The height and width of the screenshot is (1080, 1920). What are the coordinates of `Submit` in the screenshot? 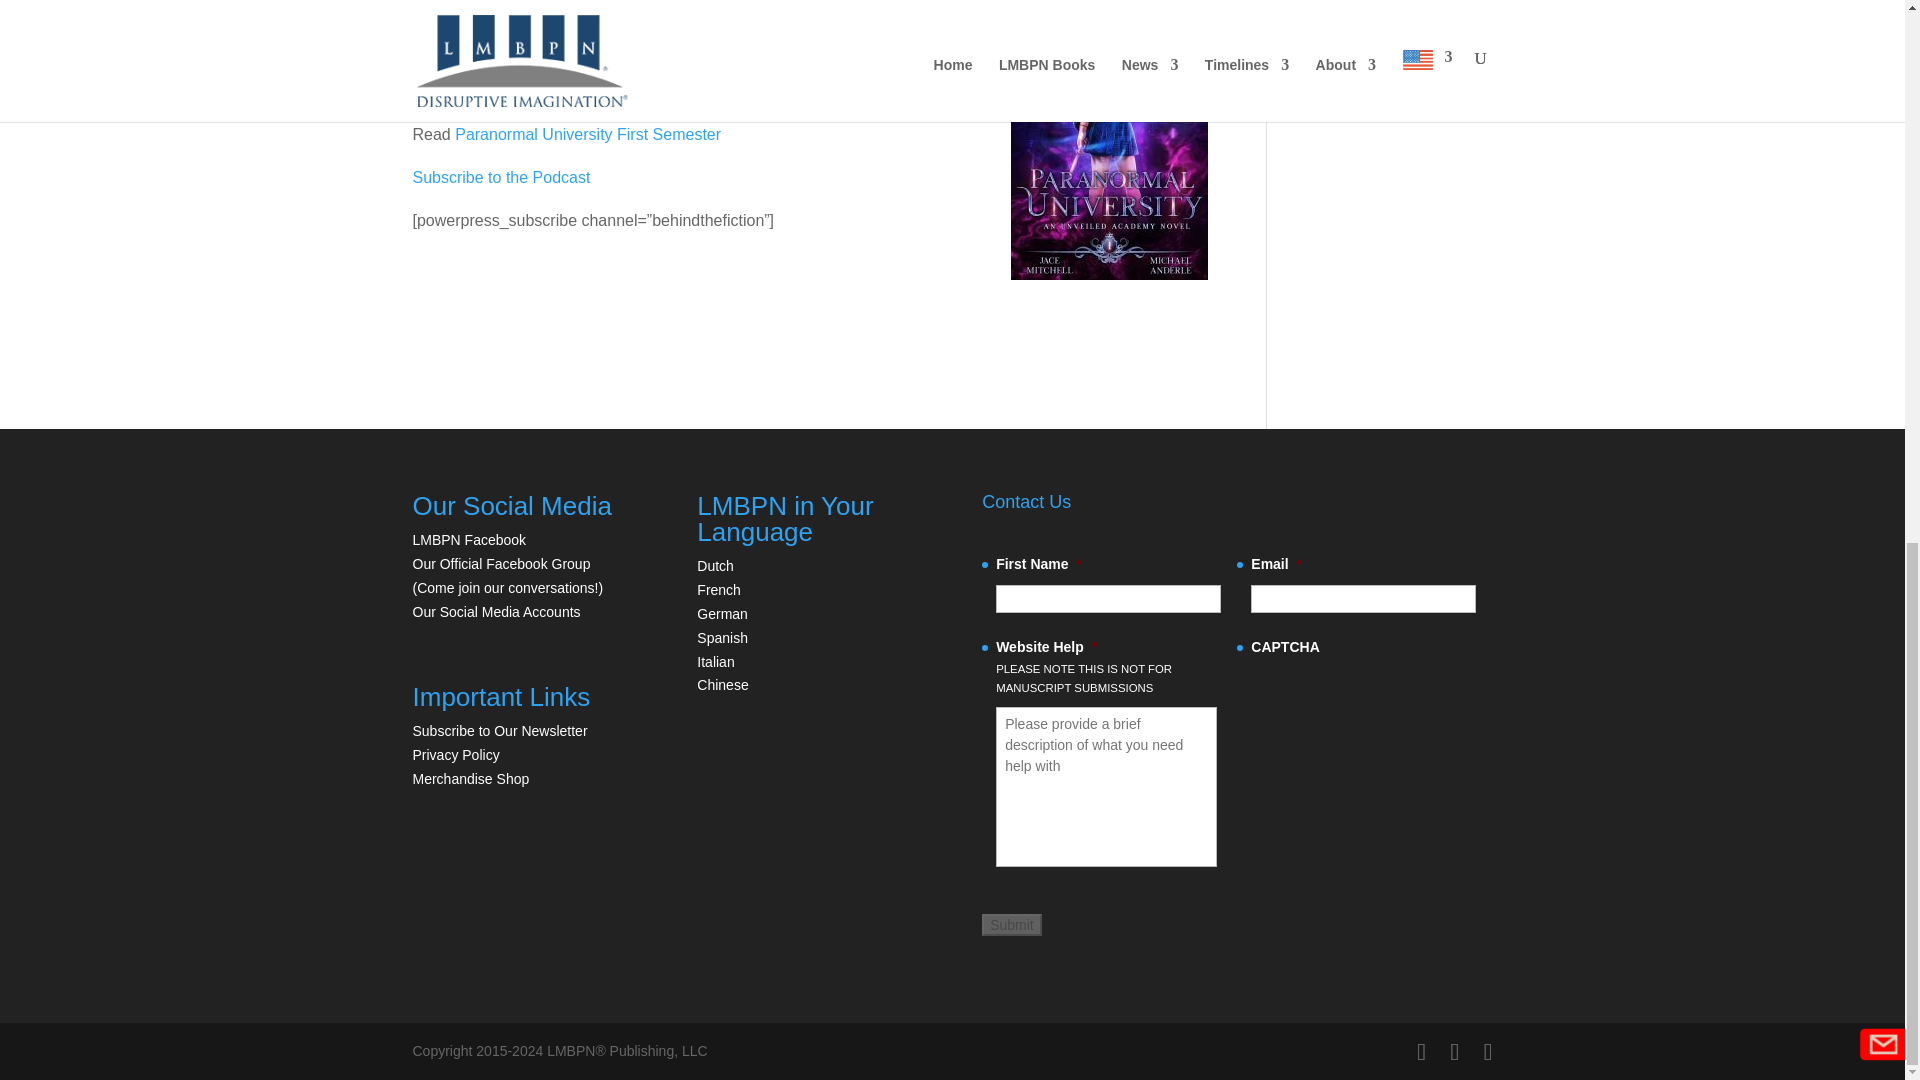 It's located at (1012, 924).